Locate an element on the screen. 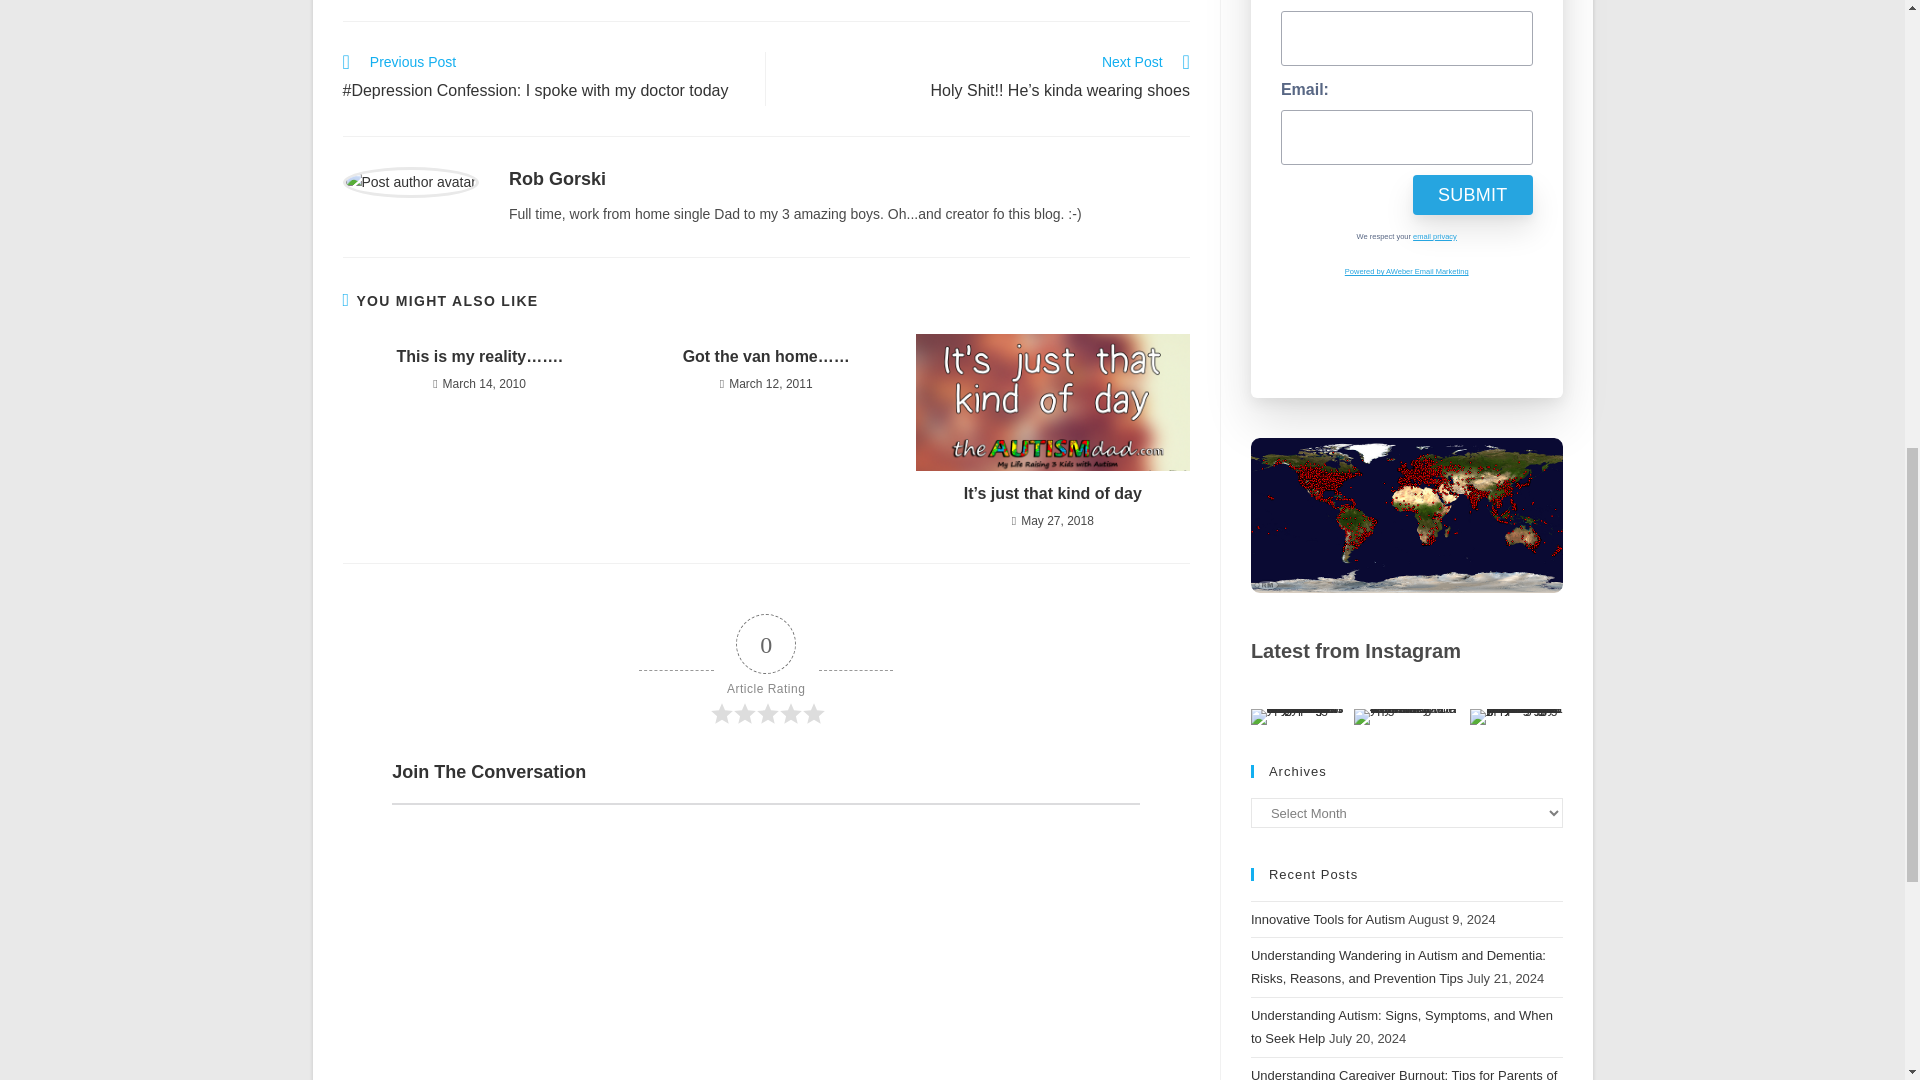  Visit author page is located at coordinates (410, 180).